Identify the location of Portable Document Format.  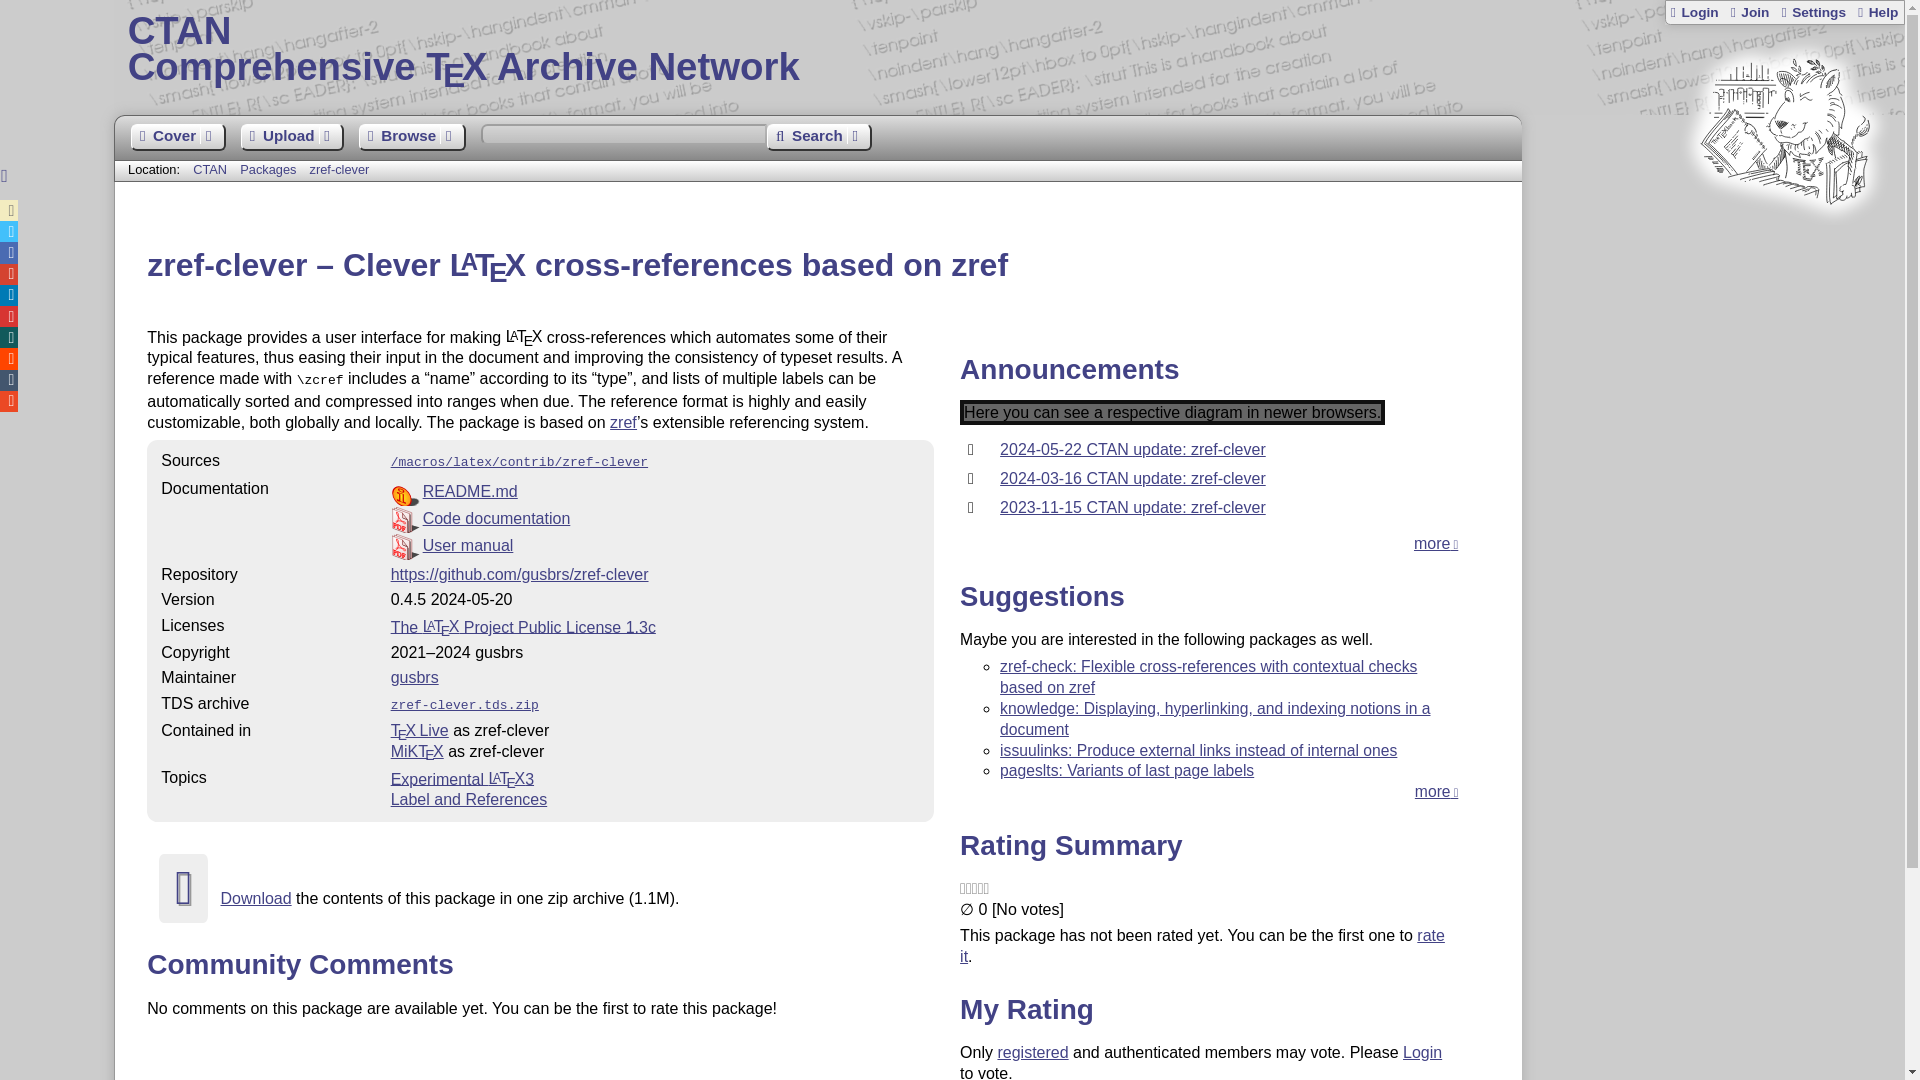
(655, 546).